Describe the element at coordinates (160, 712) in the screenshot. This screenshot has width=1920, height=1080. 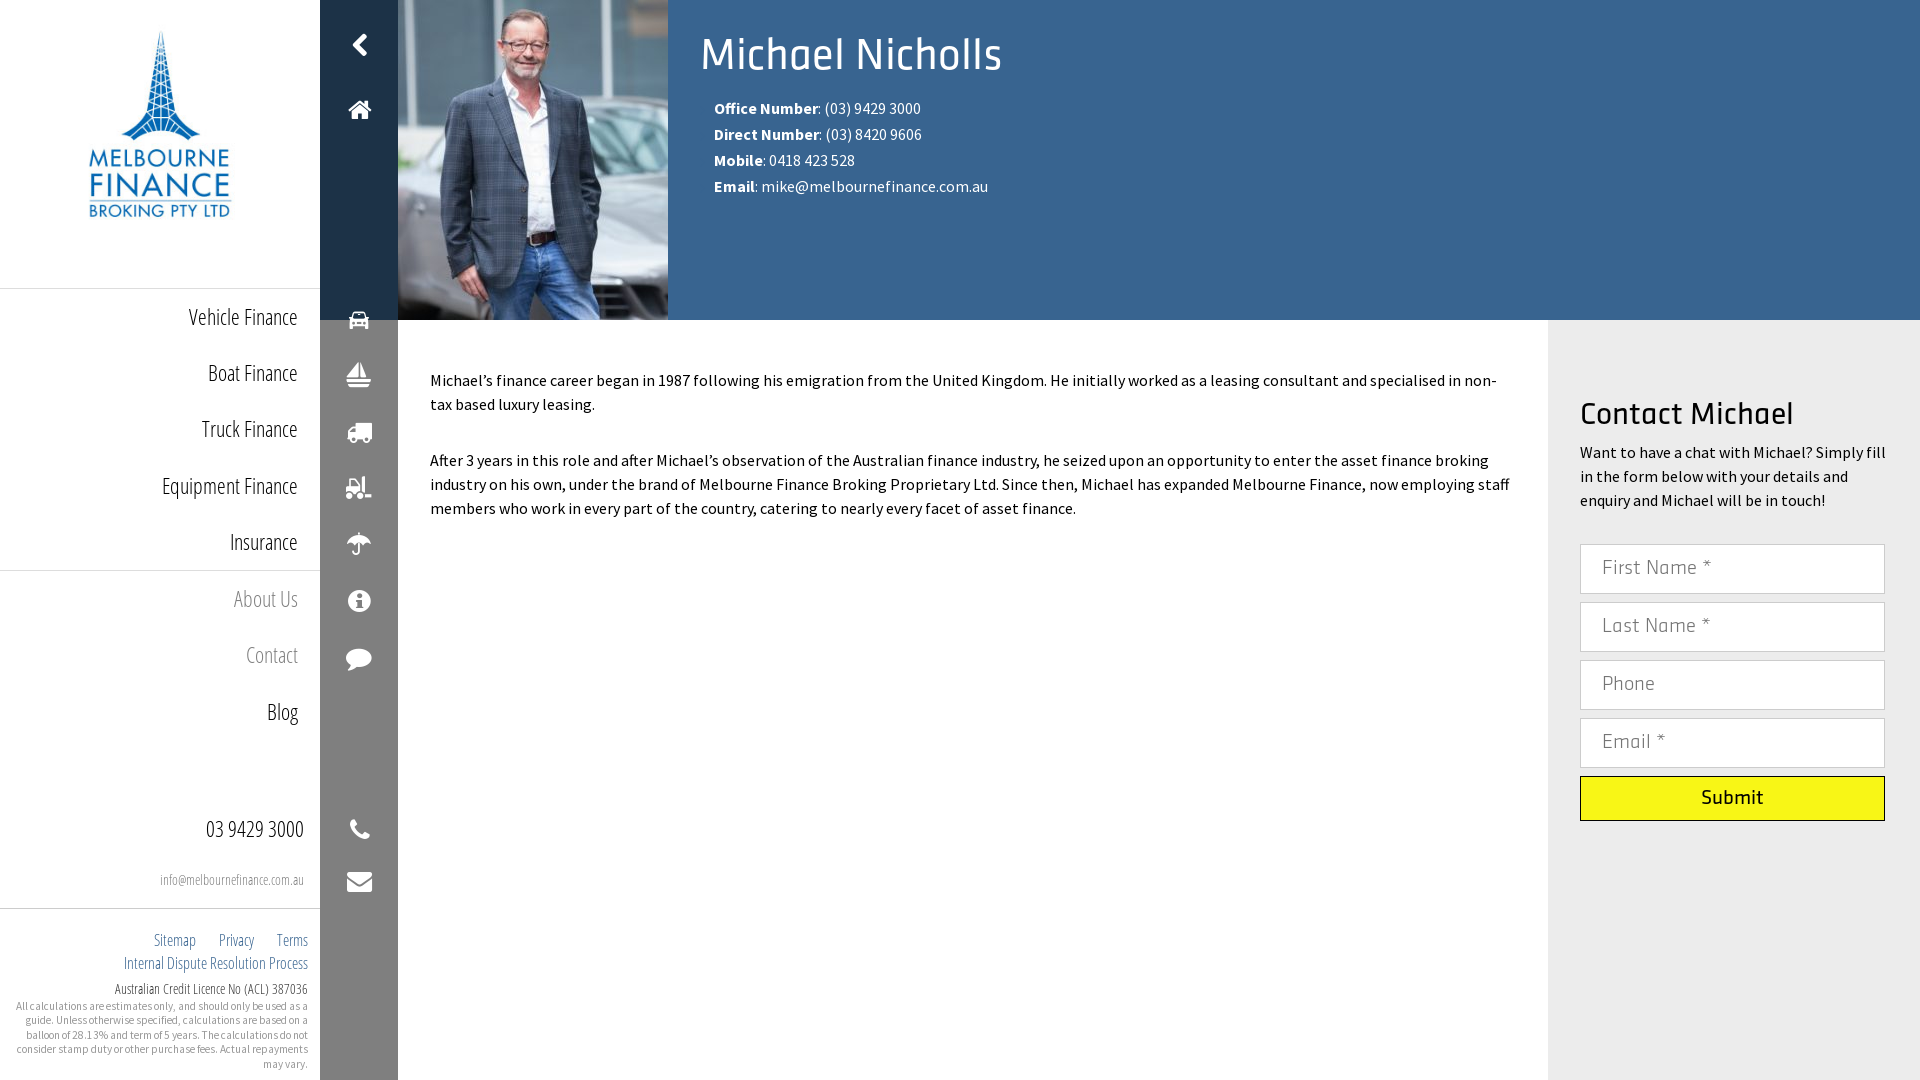
I see `Blog` at that location.